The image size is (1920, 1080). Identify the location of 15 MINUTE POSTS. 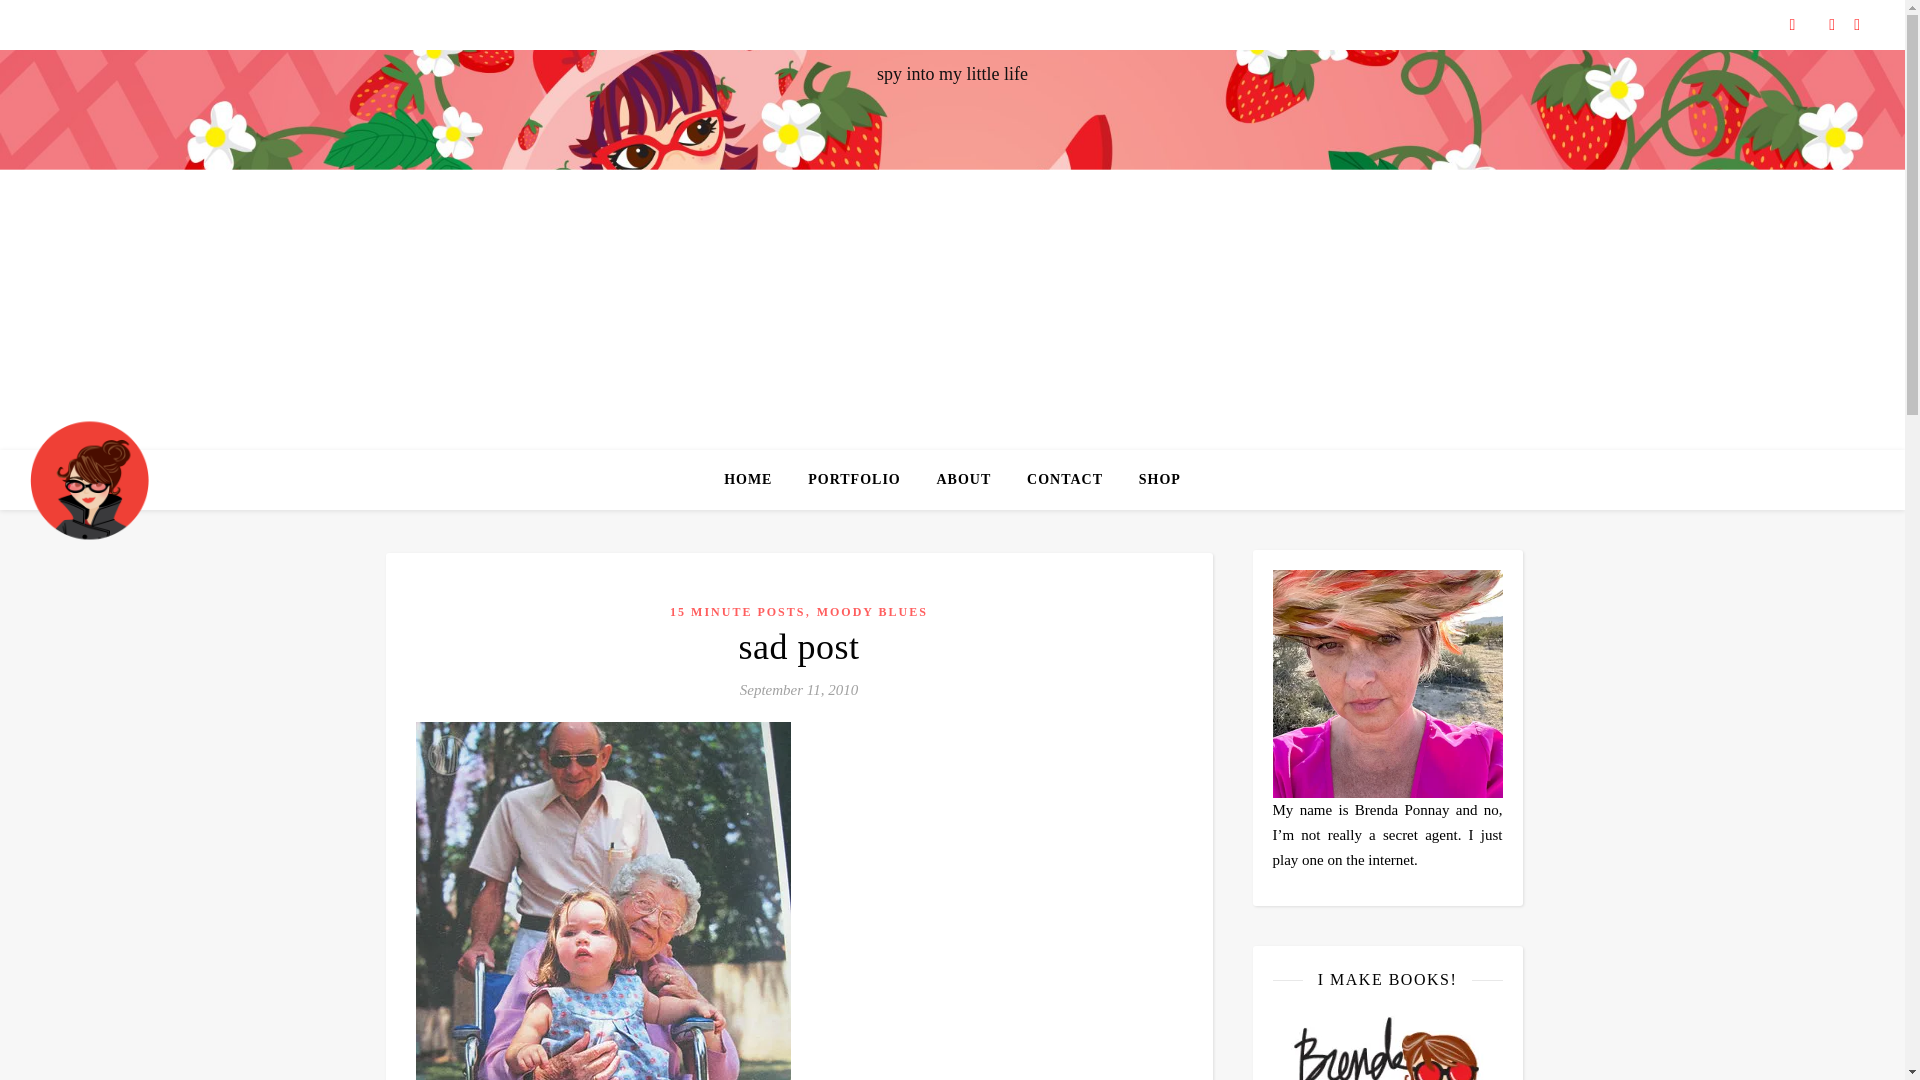
(737, 611).